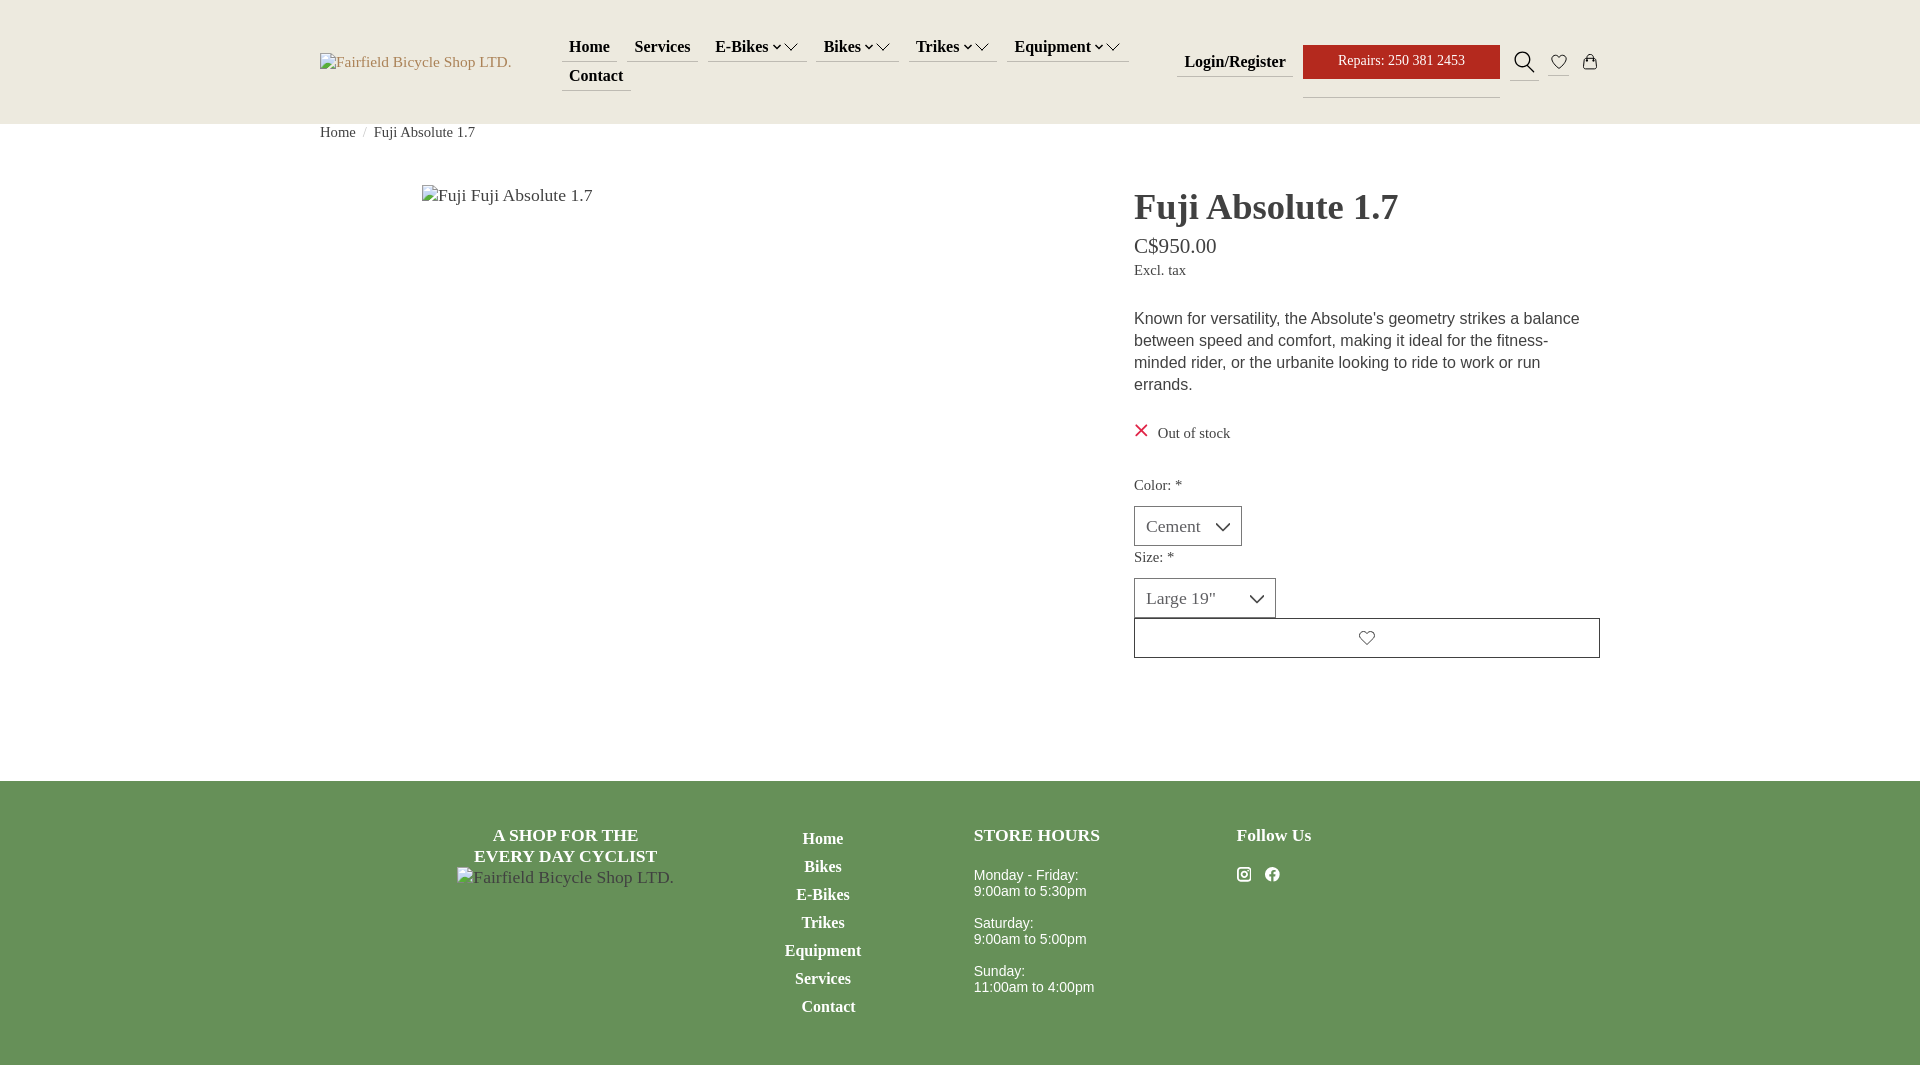 Image resolution: width=1920 pixels, height=1080 pixels. I want to click on Fairfield Bicycle Shop LTD., so click(416, 61).